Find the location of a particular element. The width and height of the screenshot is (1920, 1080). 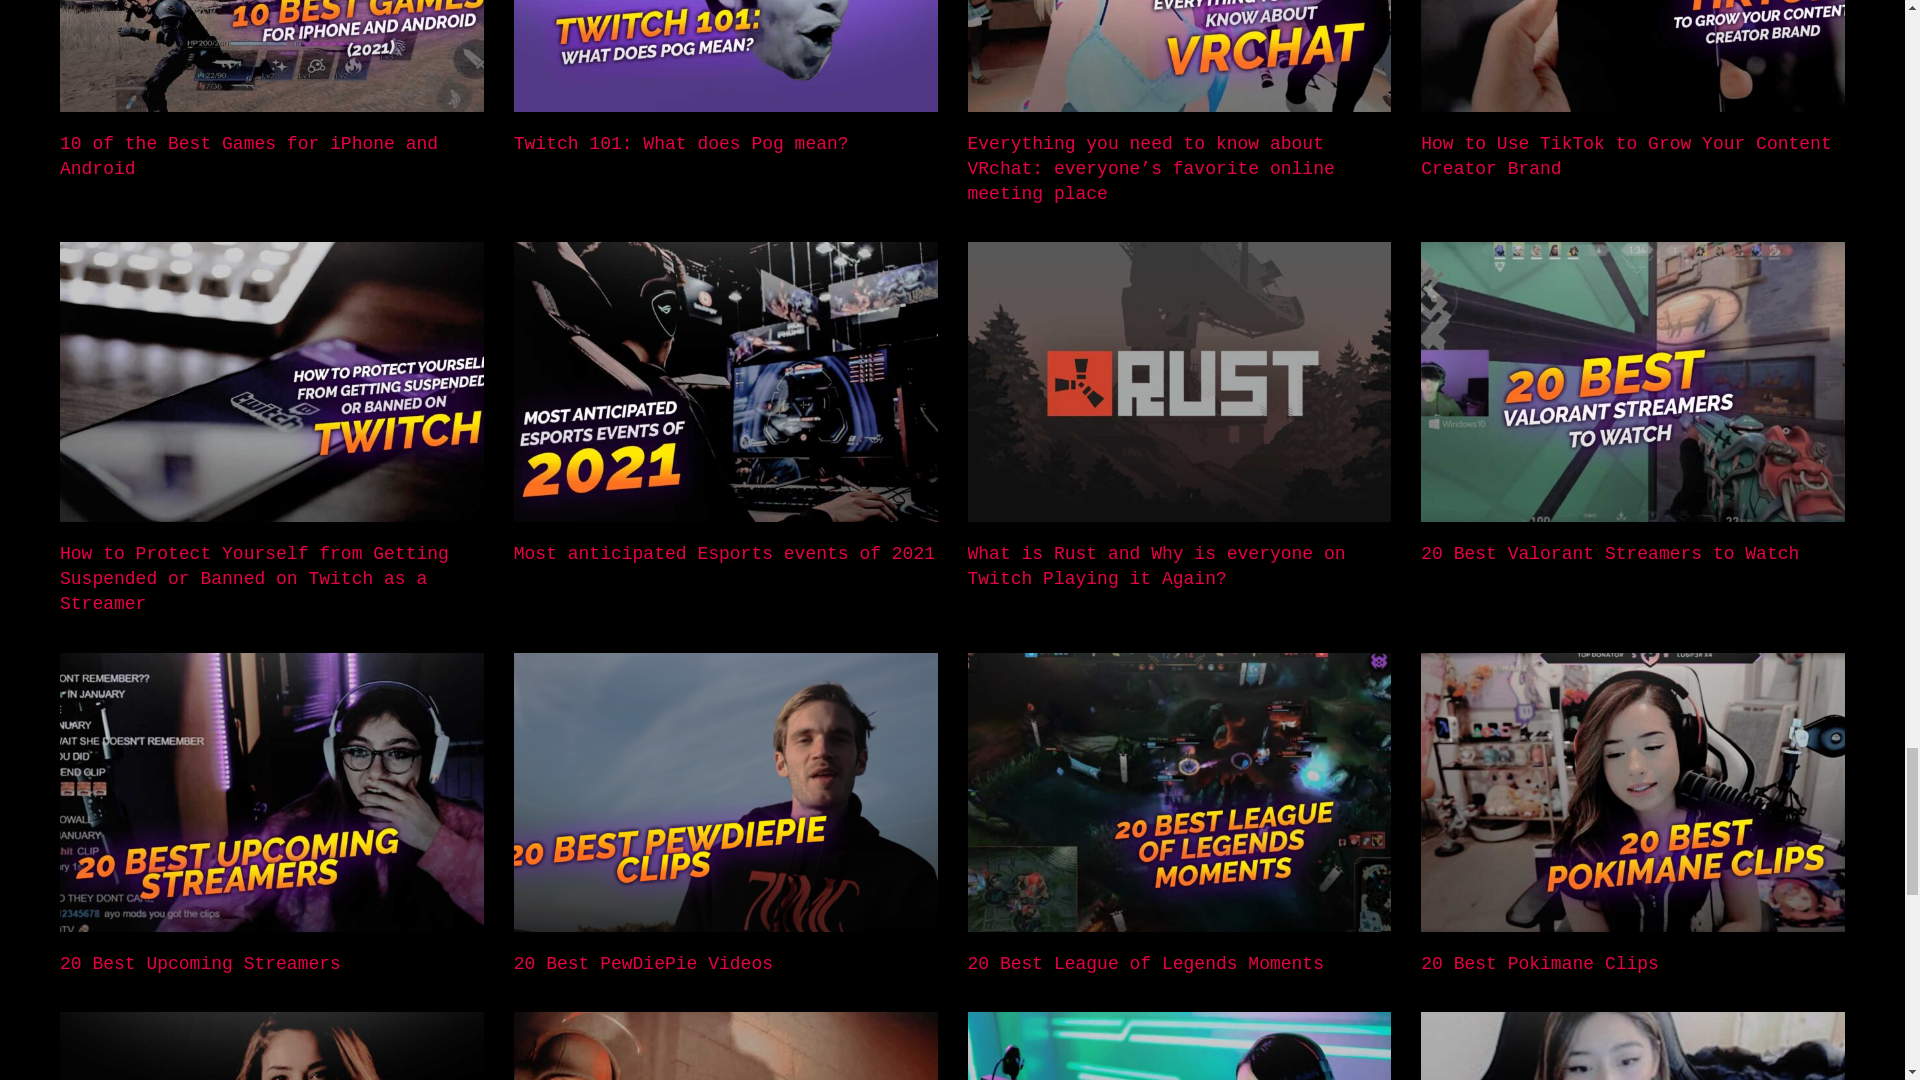

10 of the Best Games for iPhone and Android is located at coordinates (248, 156).